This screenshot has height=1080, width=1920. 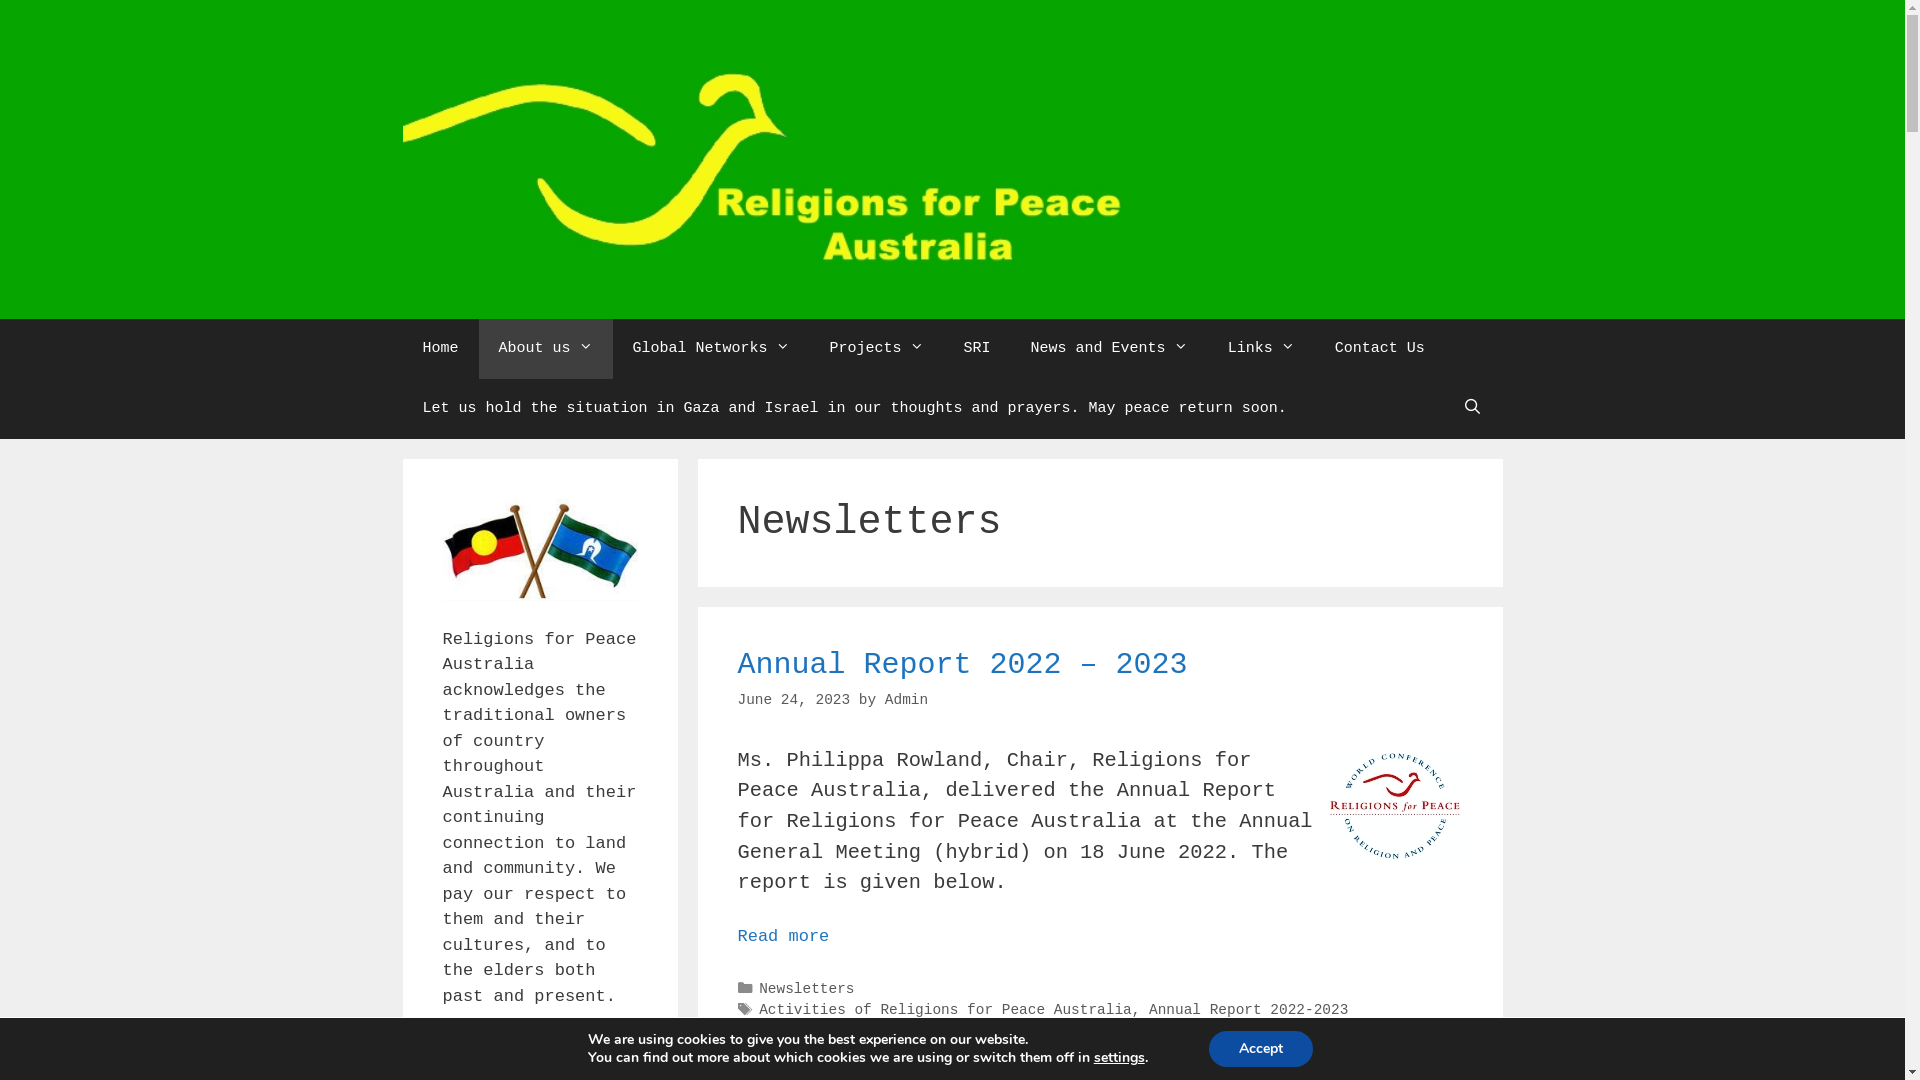 I want to click on Annual Report 2022-2023, so click(x=1248, y=1010).